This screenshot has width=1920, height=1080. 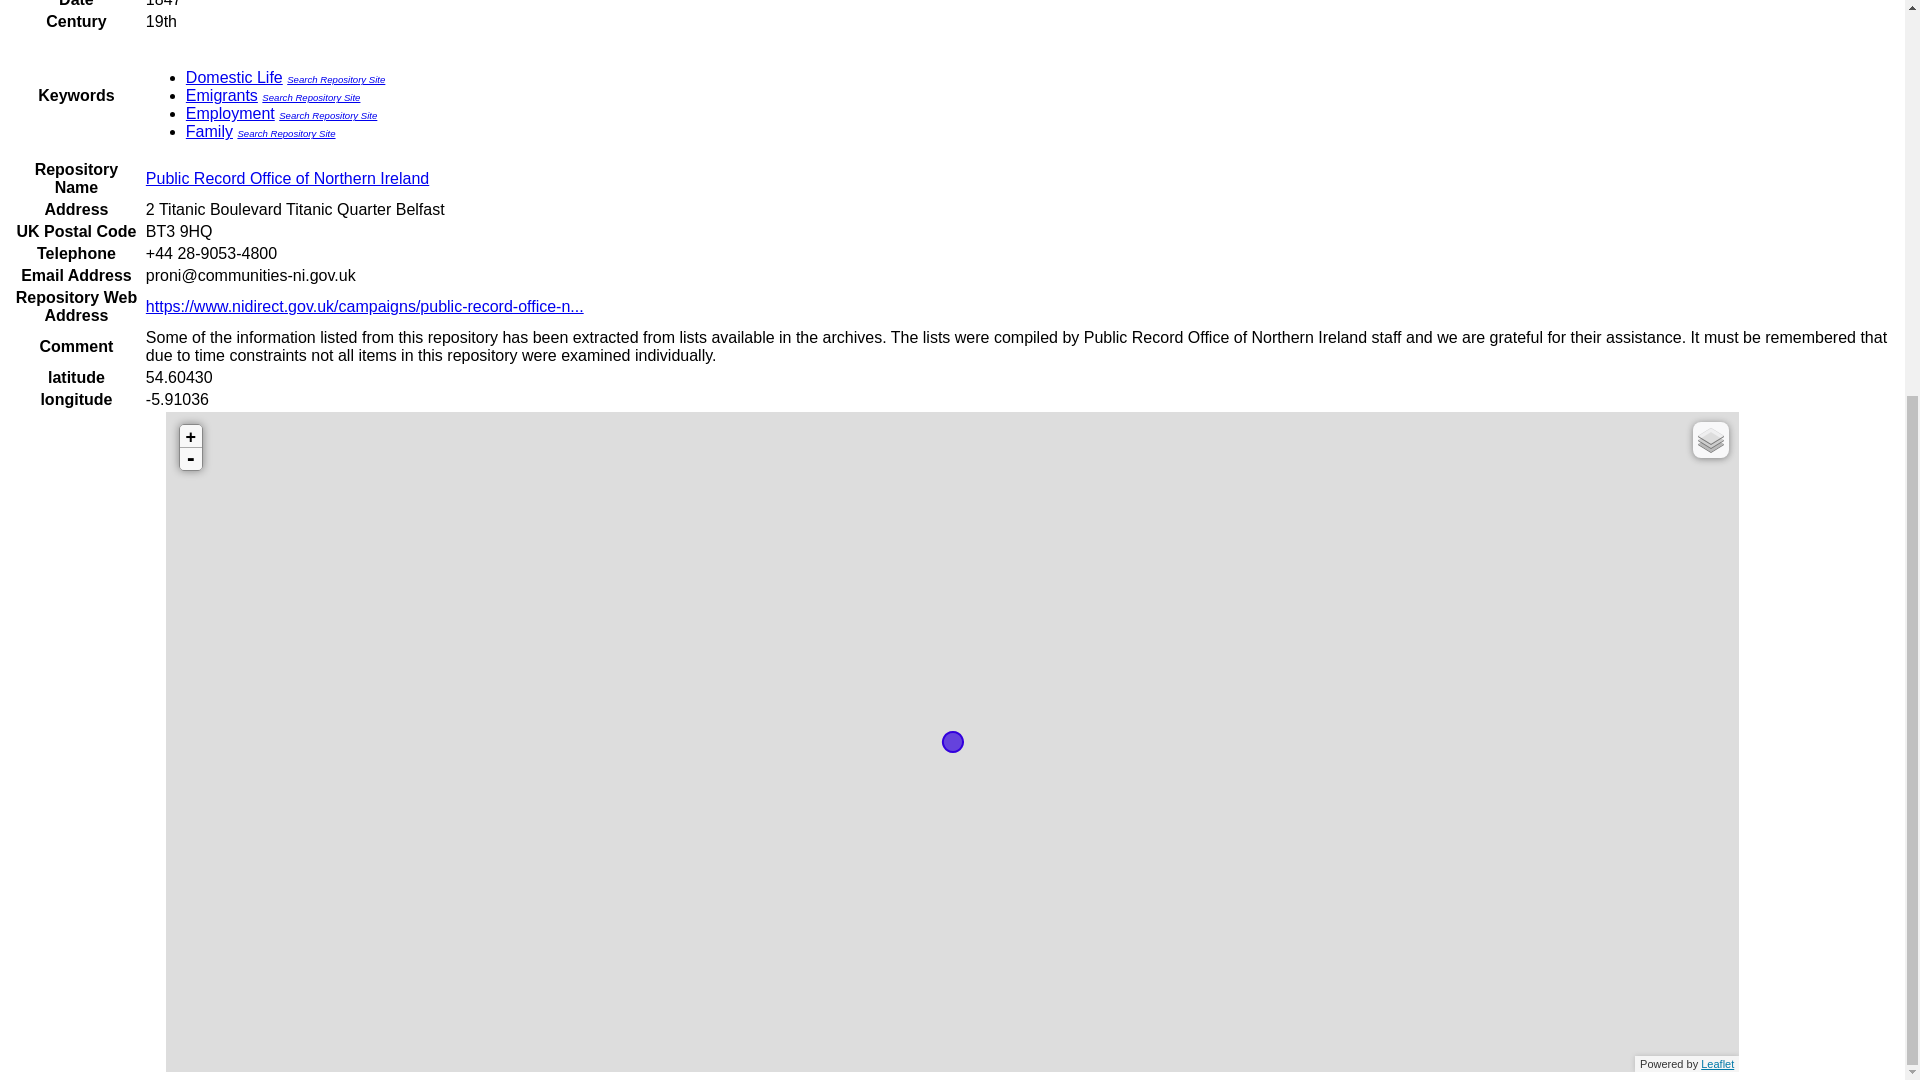 What do you see at coordinates (1717, 1064) in the screenshot?
I see `Leaflet` at bounding box center [1717, 1064].